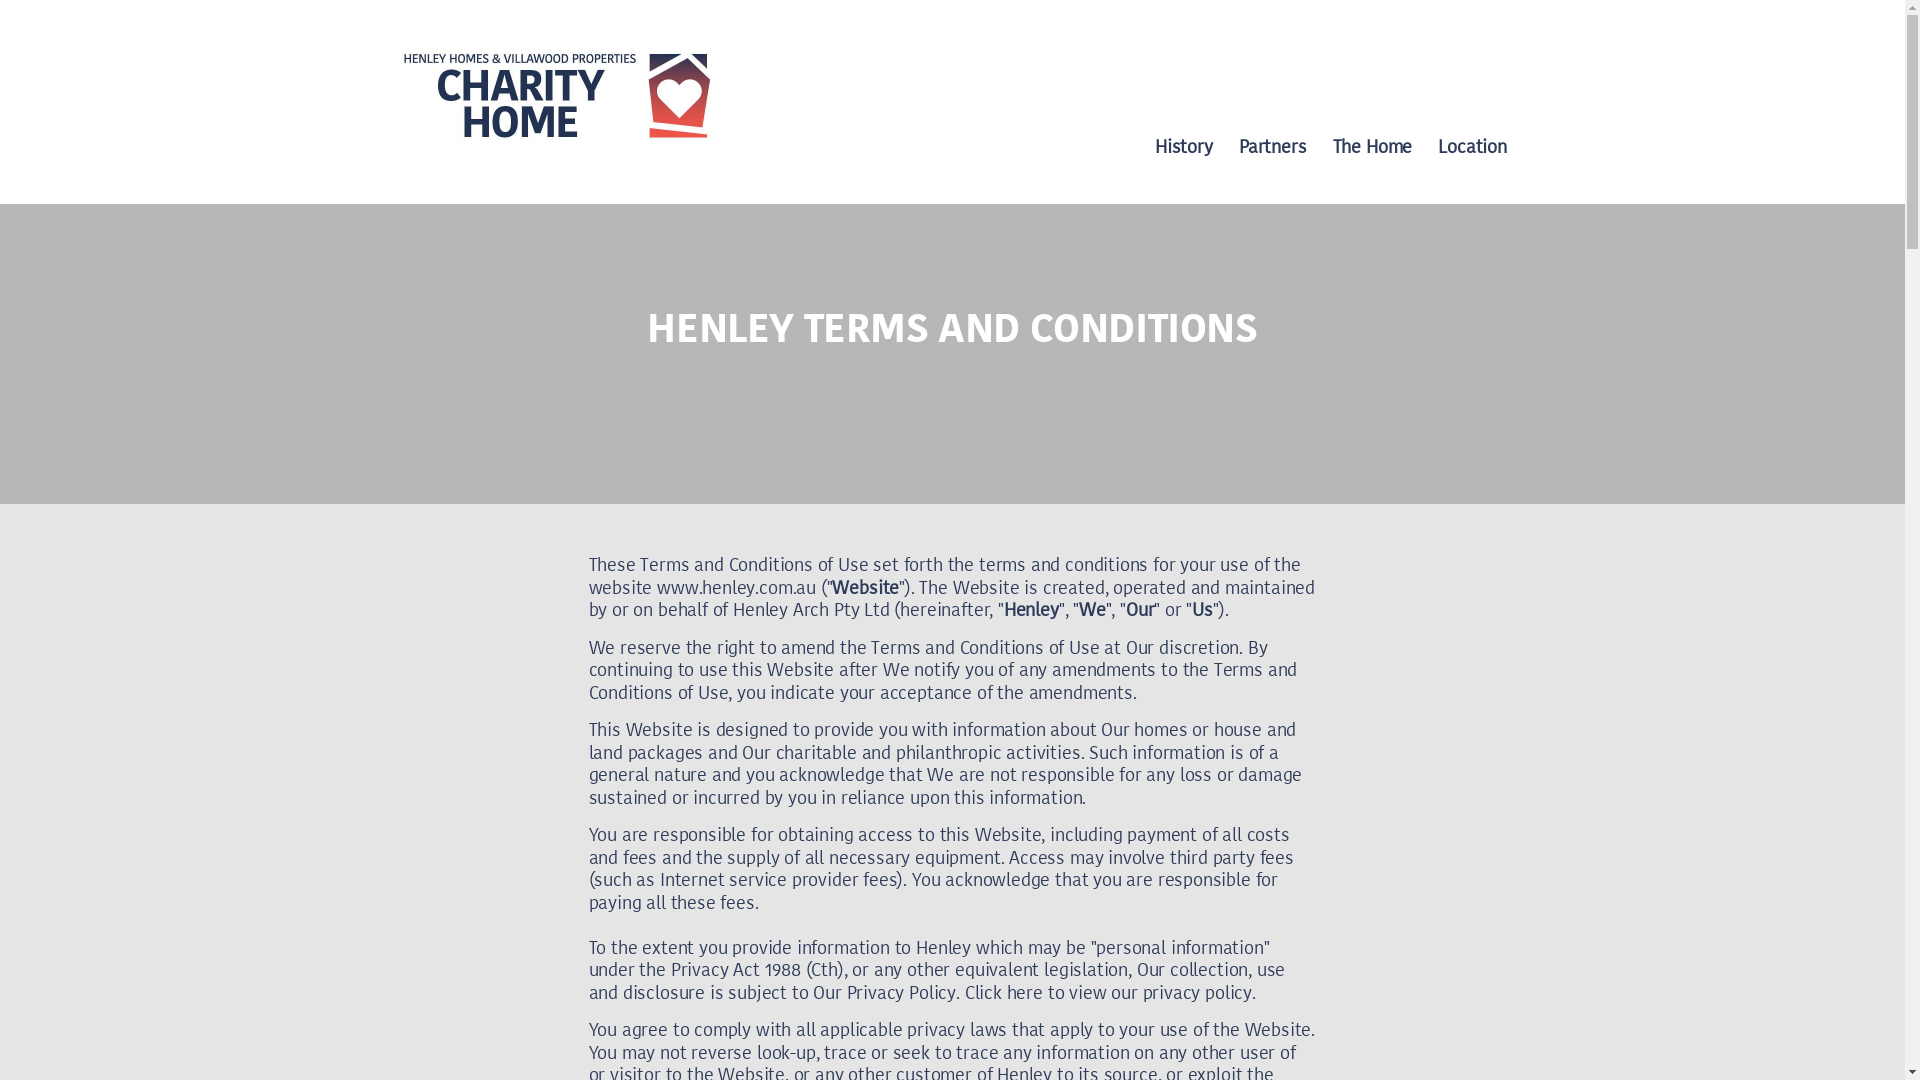 This screenshot has height=1080, width=1920. What do you see at coordinates (1373, 146) in the screenshot?
I see `The Home` at bounding box center [1373, 146].